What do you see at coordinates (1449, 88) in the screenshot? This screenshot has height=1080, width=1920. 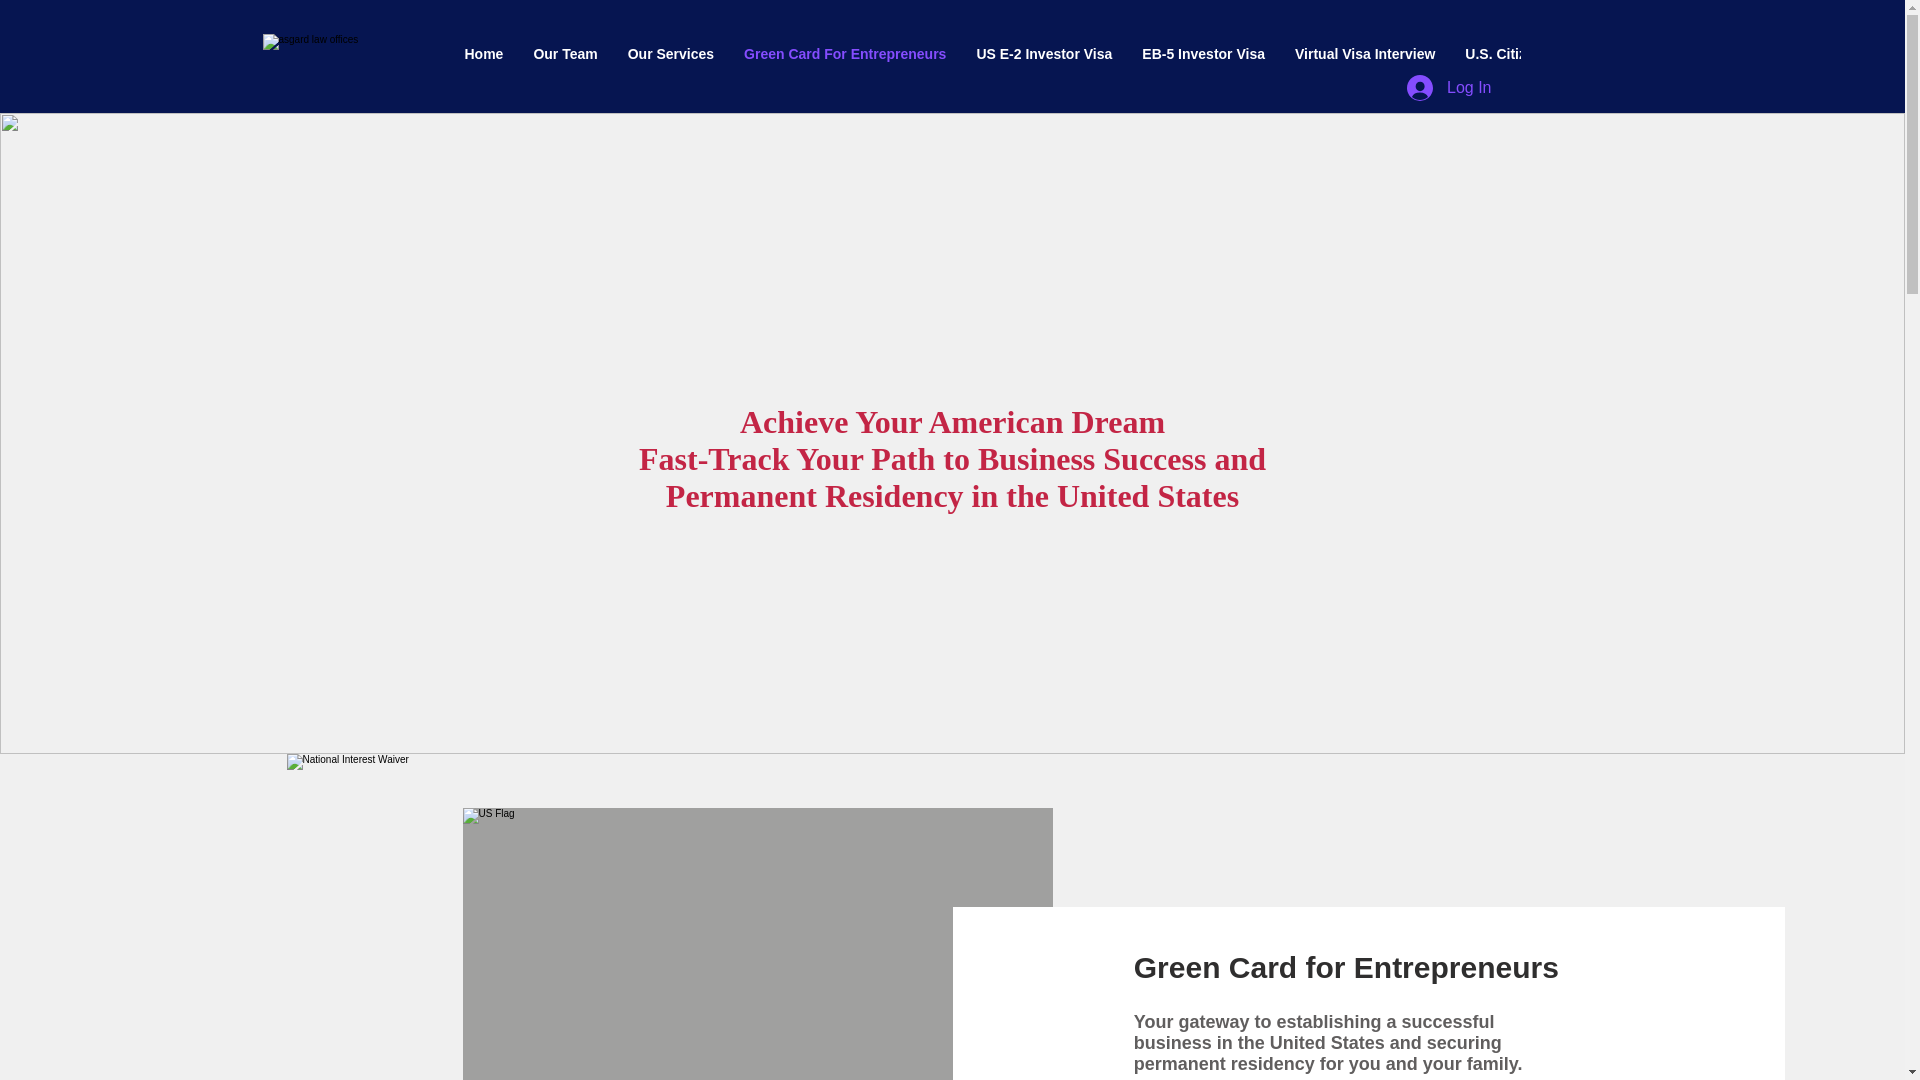 I see `Log In` at bounding box center [1449, 88].